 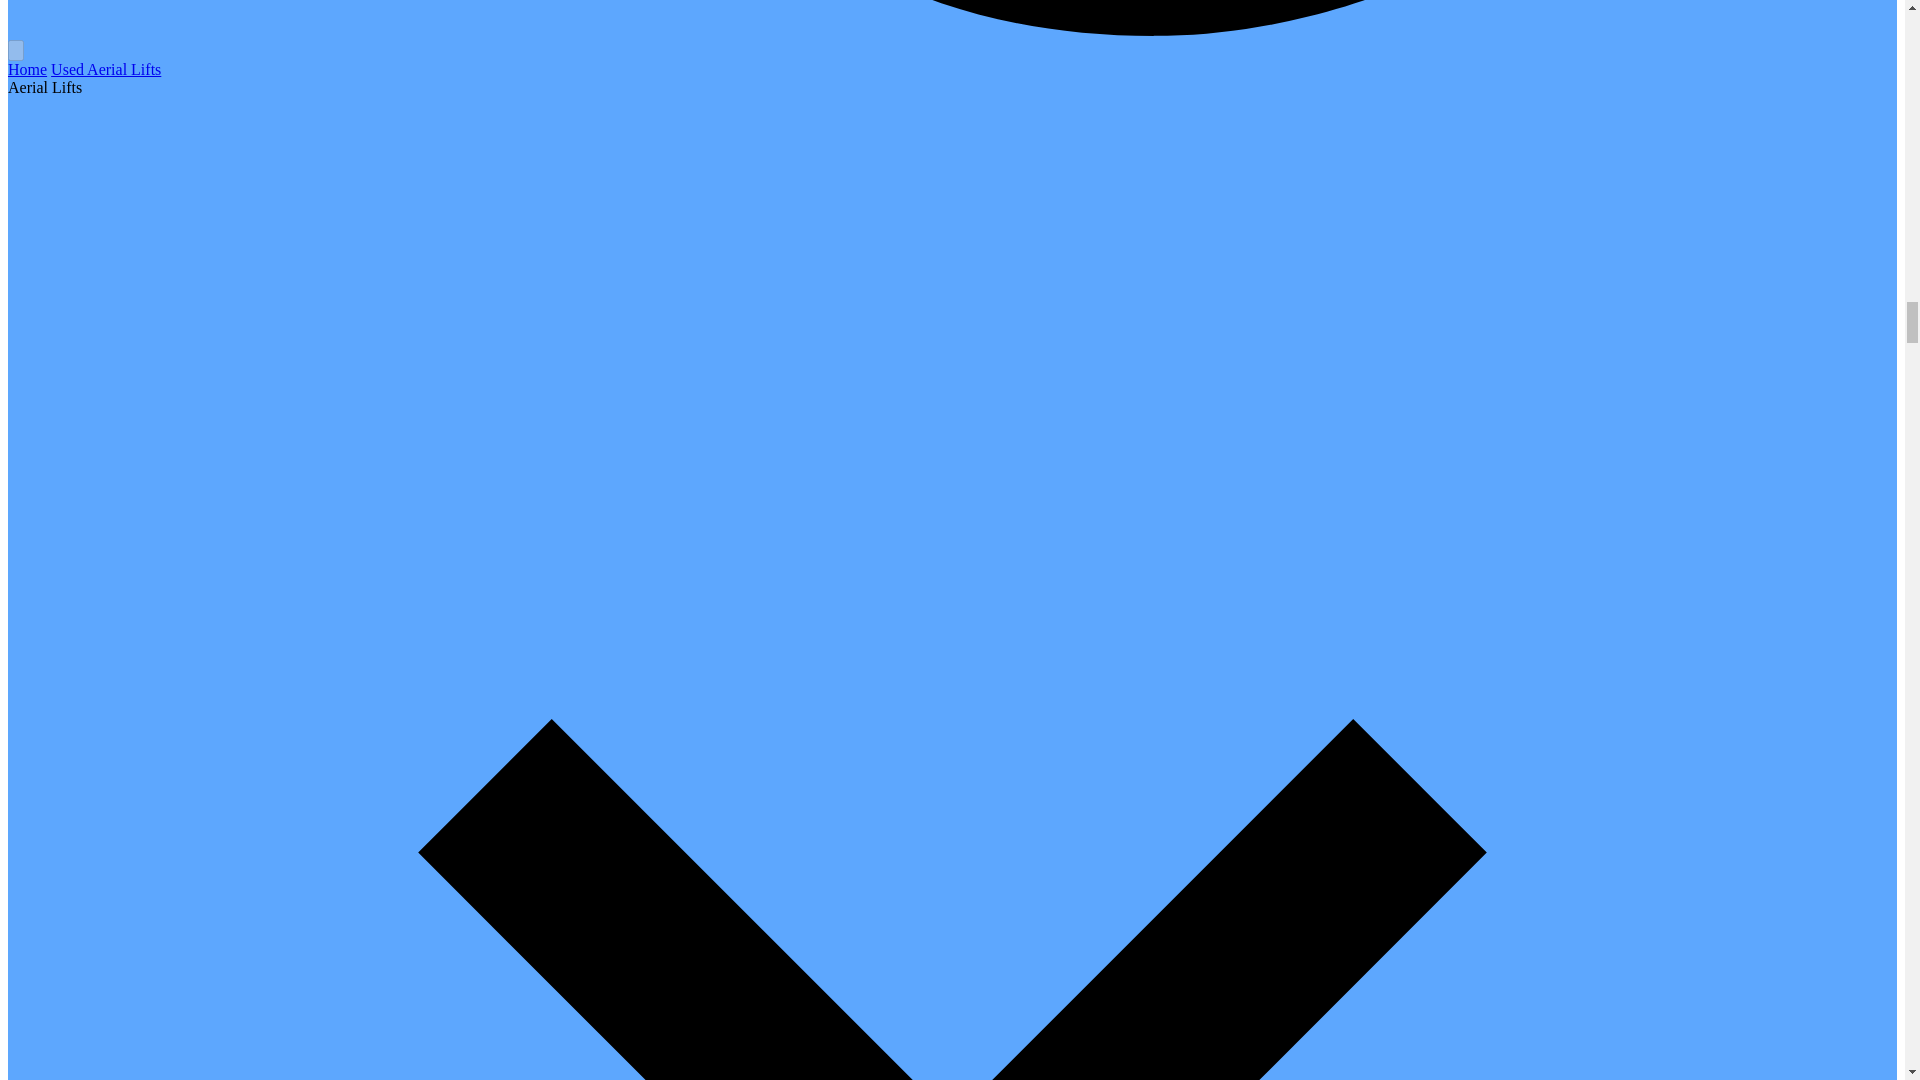 I want to click on Home, so click(x=26, y=68).